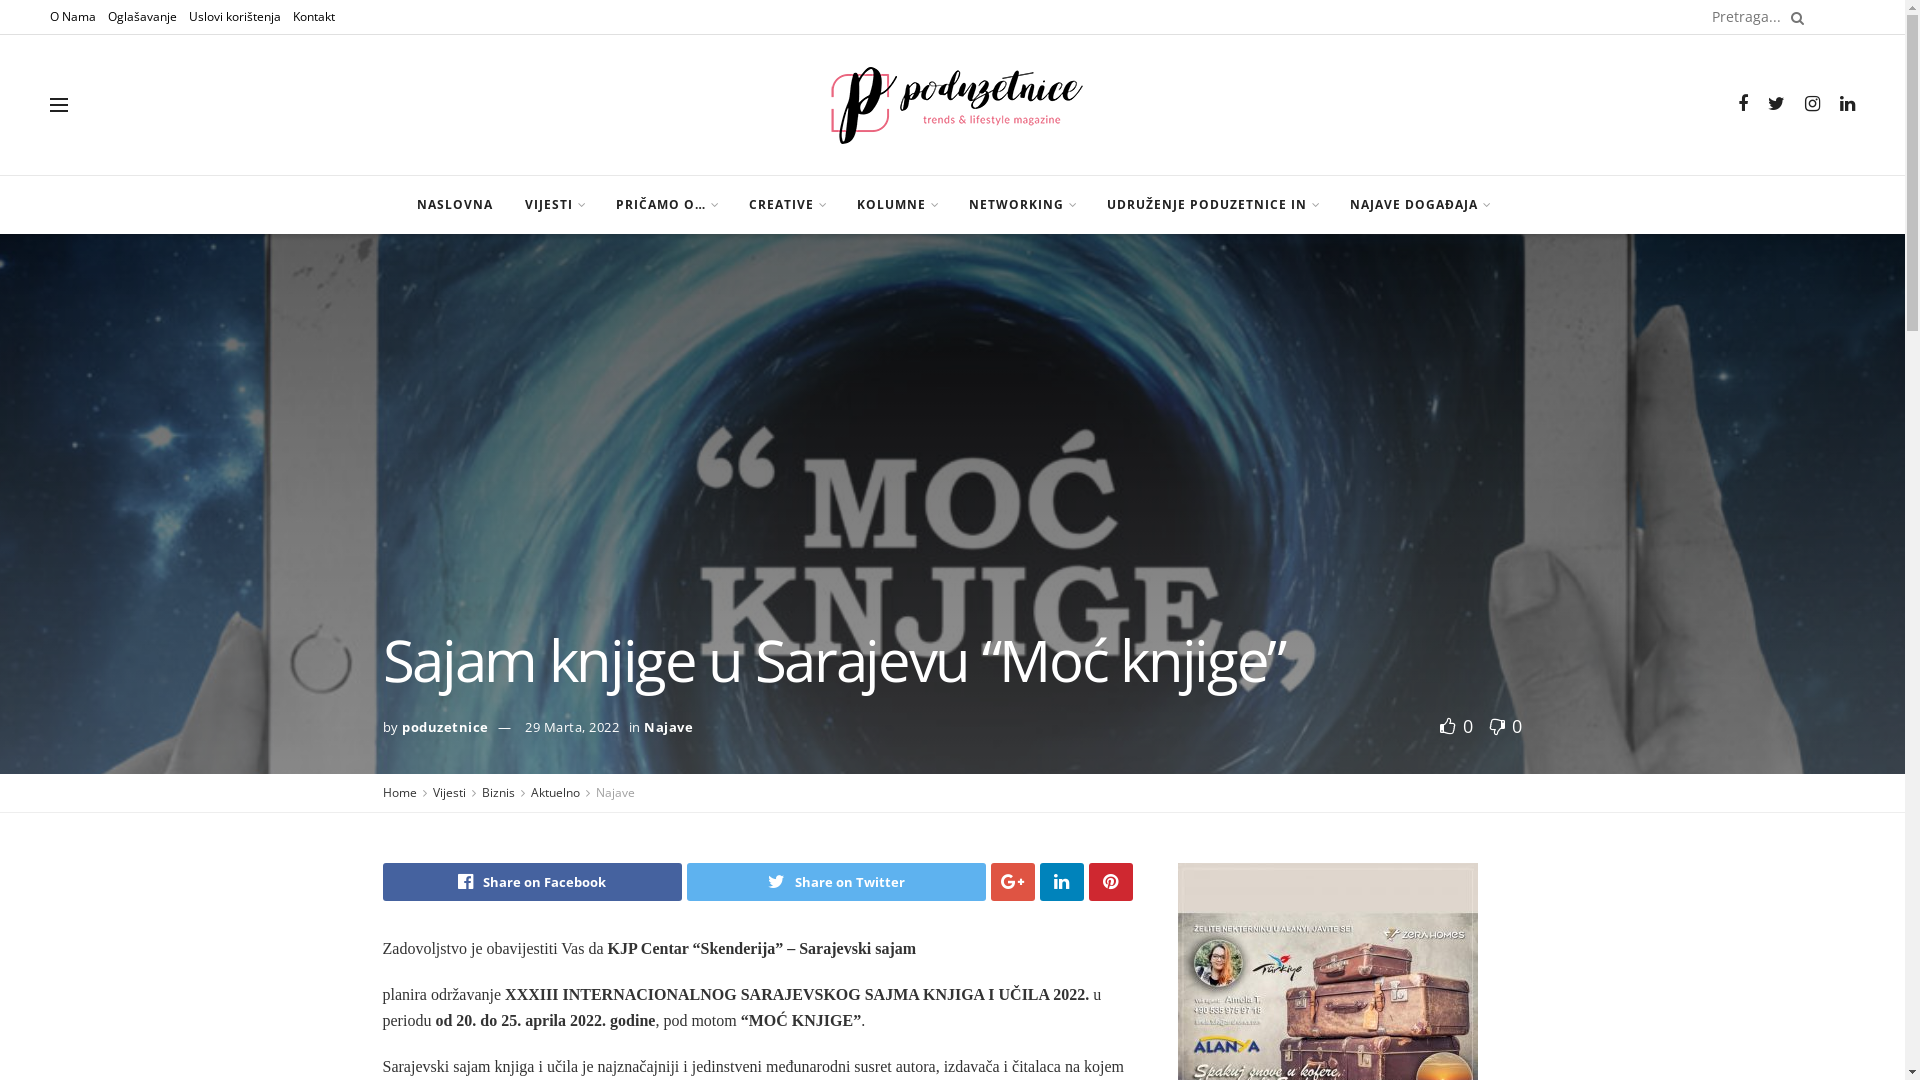 This screenshot has width=1920, height=1080. Describe the element at coordinates (446, 727) in the screenshot. I see `poduzetnice` at that location.